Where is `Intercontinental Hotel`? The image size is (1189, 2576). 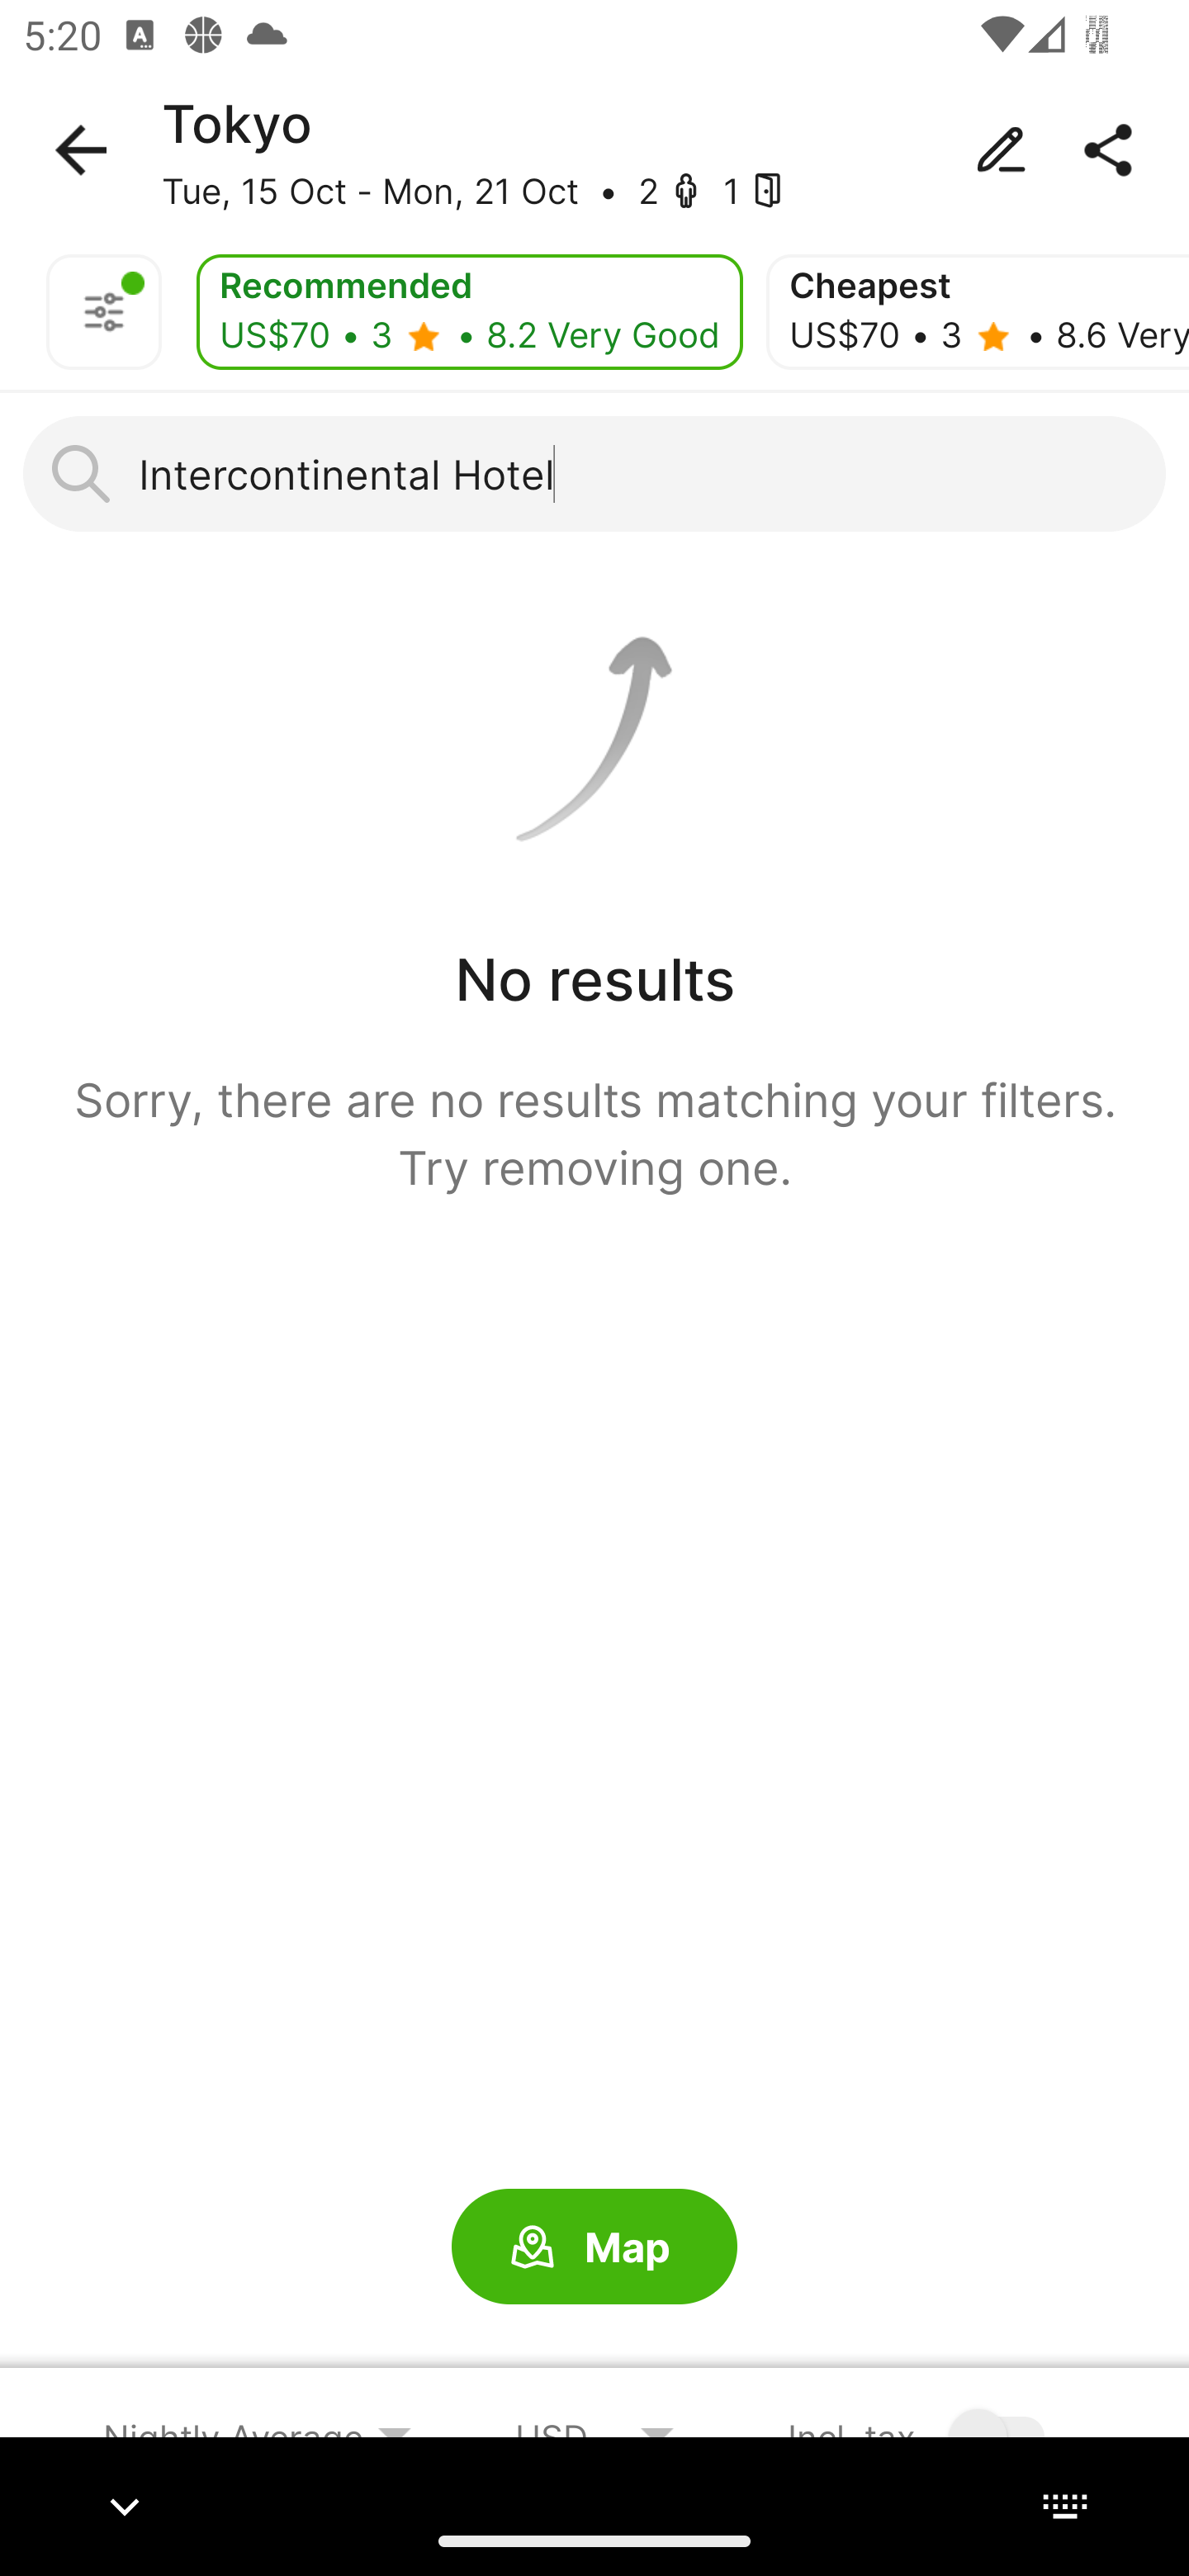 Intercontinental Hotel is located at coordinates (594, 474).